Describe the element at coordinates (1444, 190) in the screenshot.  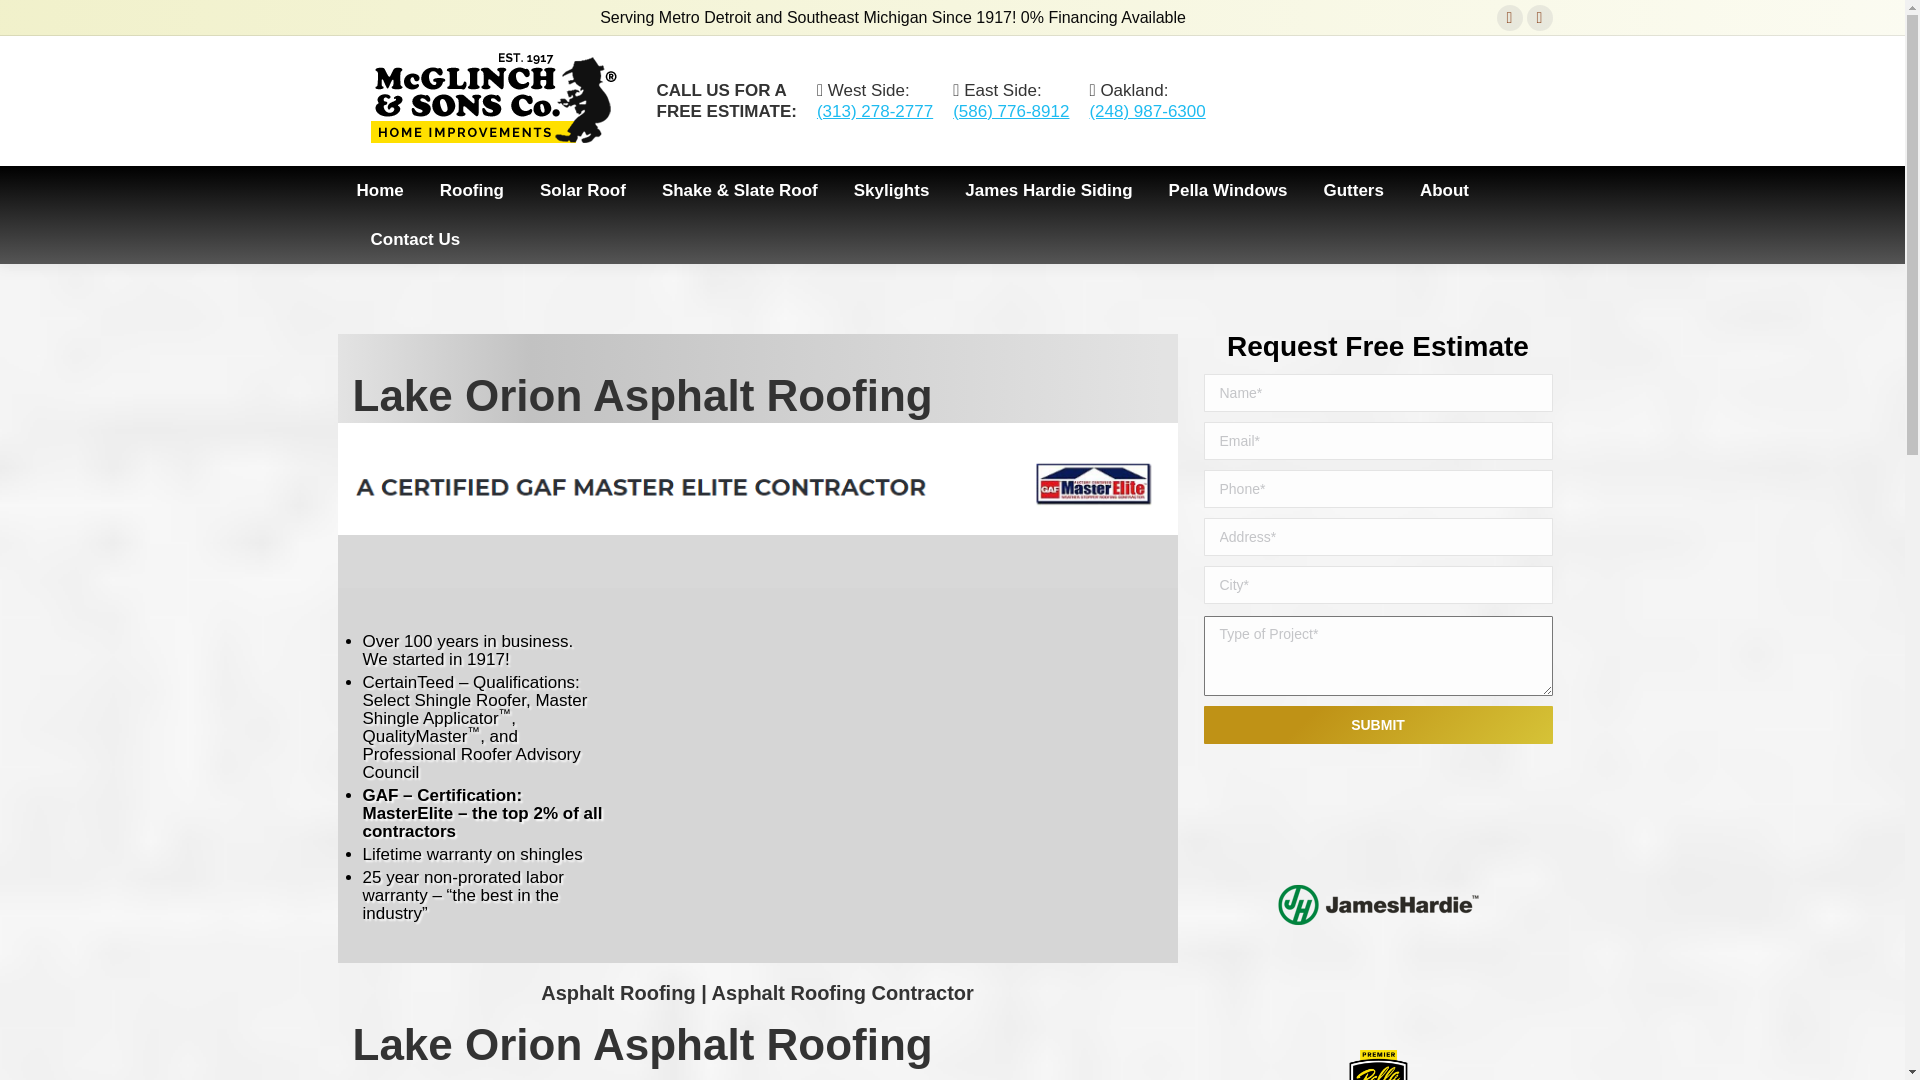
I see `About` at that location.